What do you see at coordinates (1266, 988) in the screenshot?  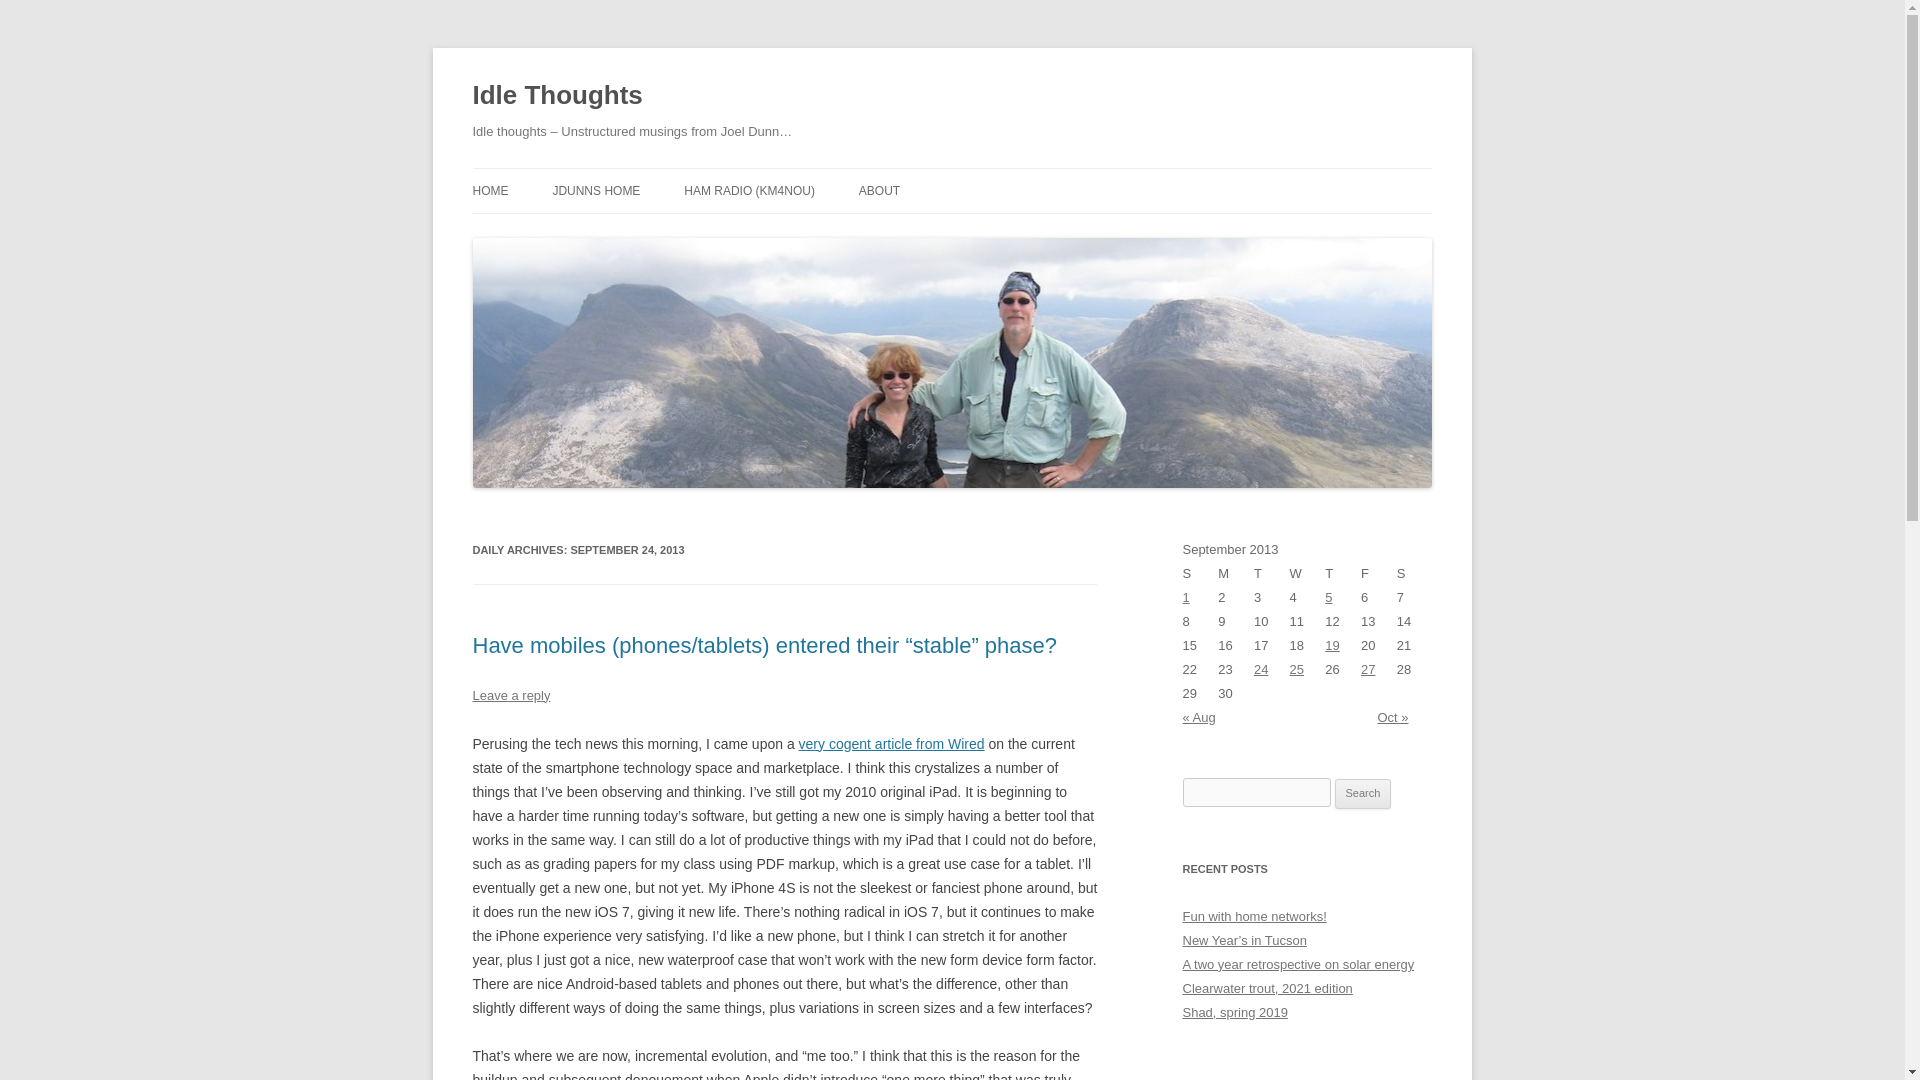 I see `Clearwater trout, 2021 edition` at bounding box center [1266, 988].